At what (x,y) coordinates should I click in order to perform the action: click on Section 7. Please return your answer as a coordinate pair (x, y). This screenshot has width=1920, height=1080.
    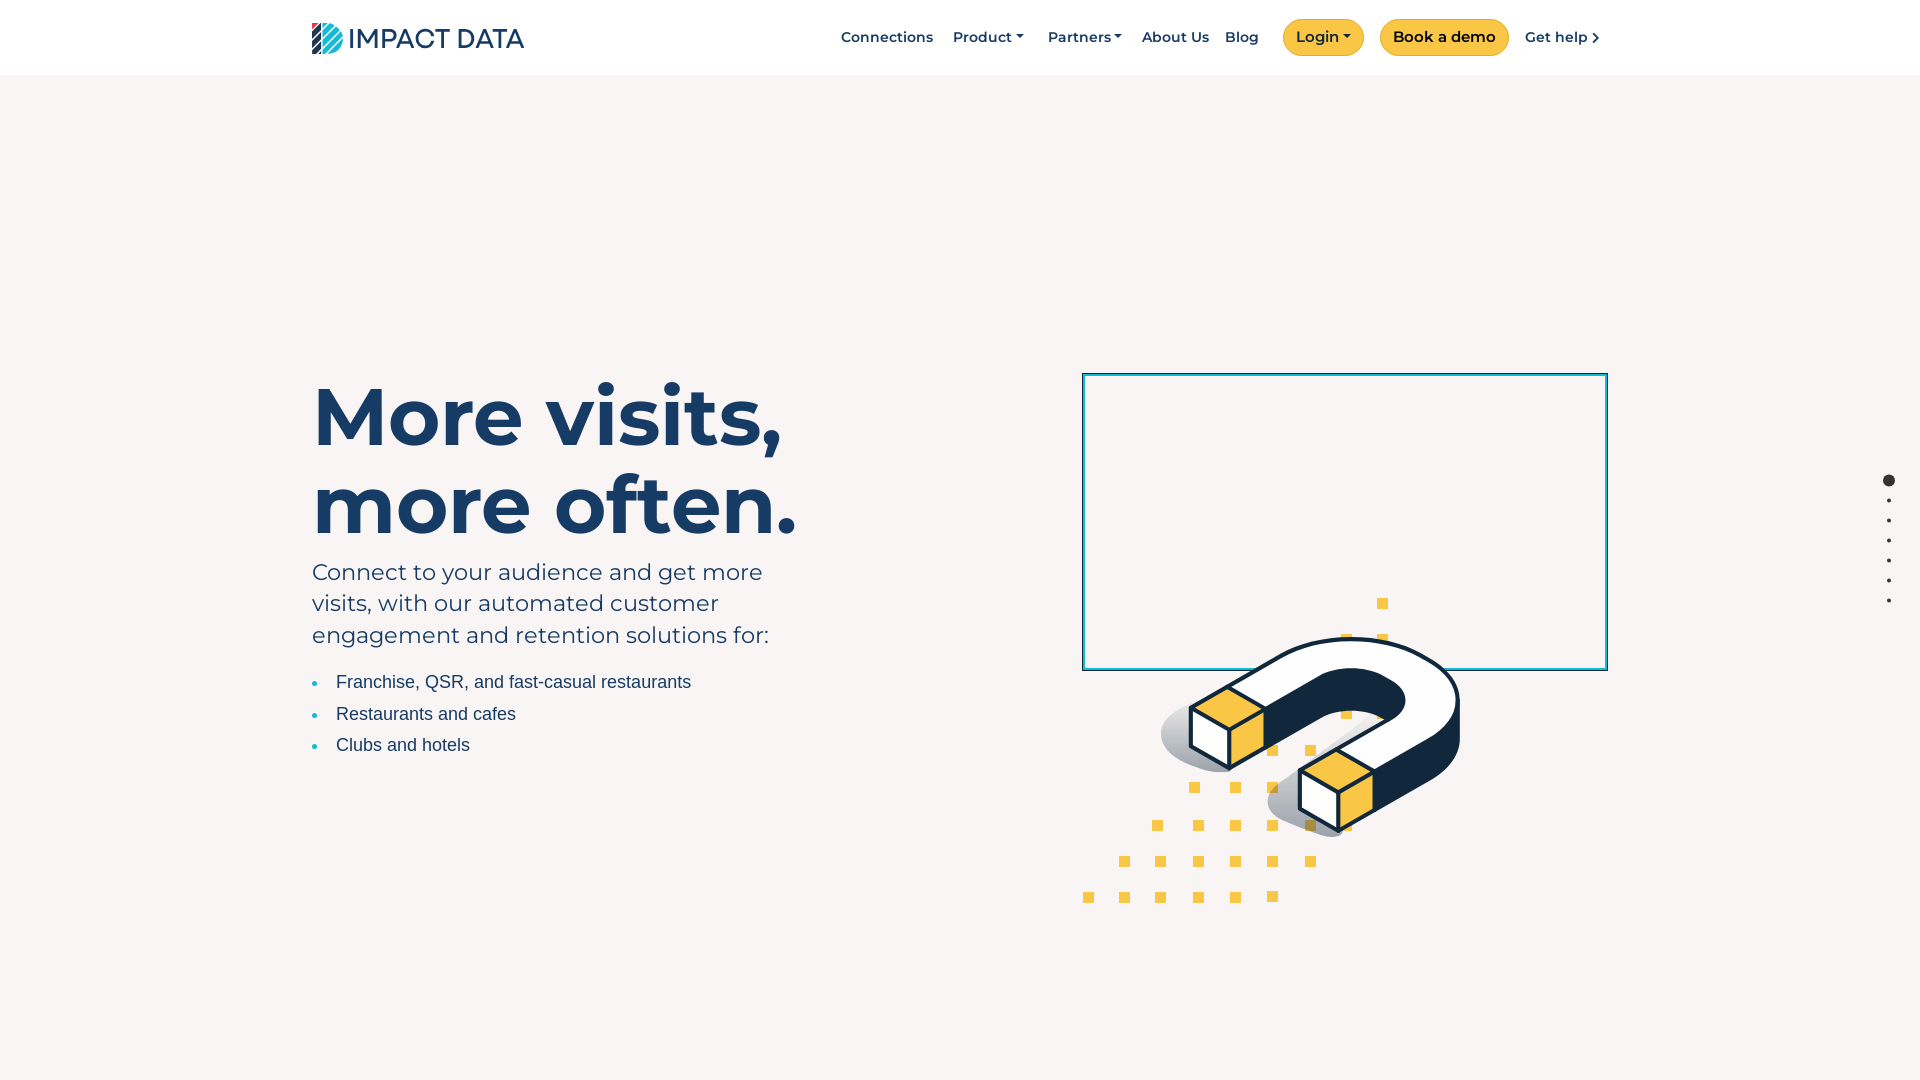
    Looking at the image, I should click on (1889, 600).